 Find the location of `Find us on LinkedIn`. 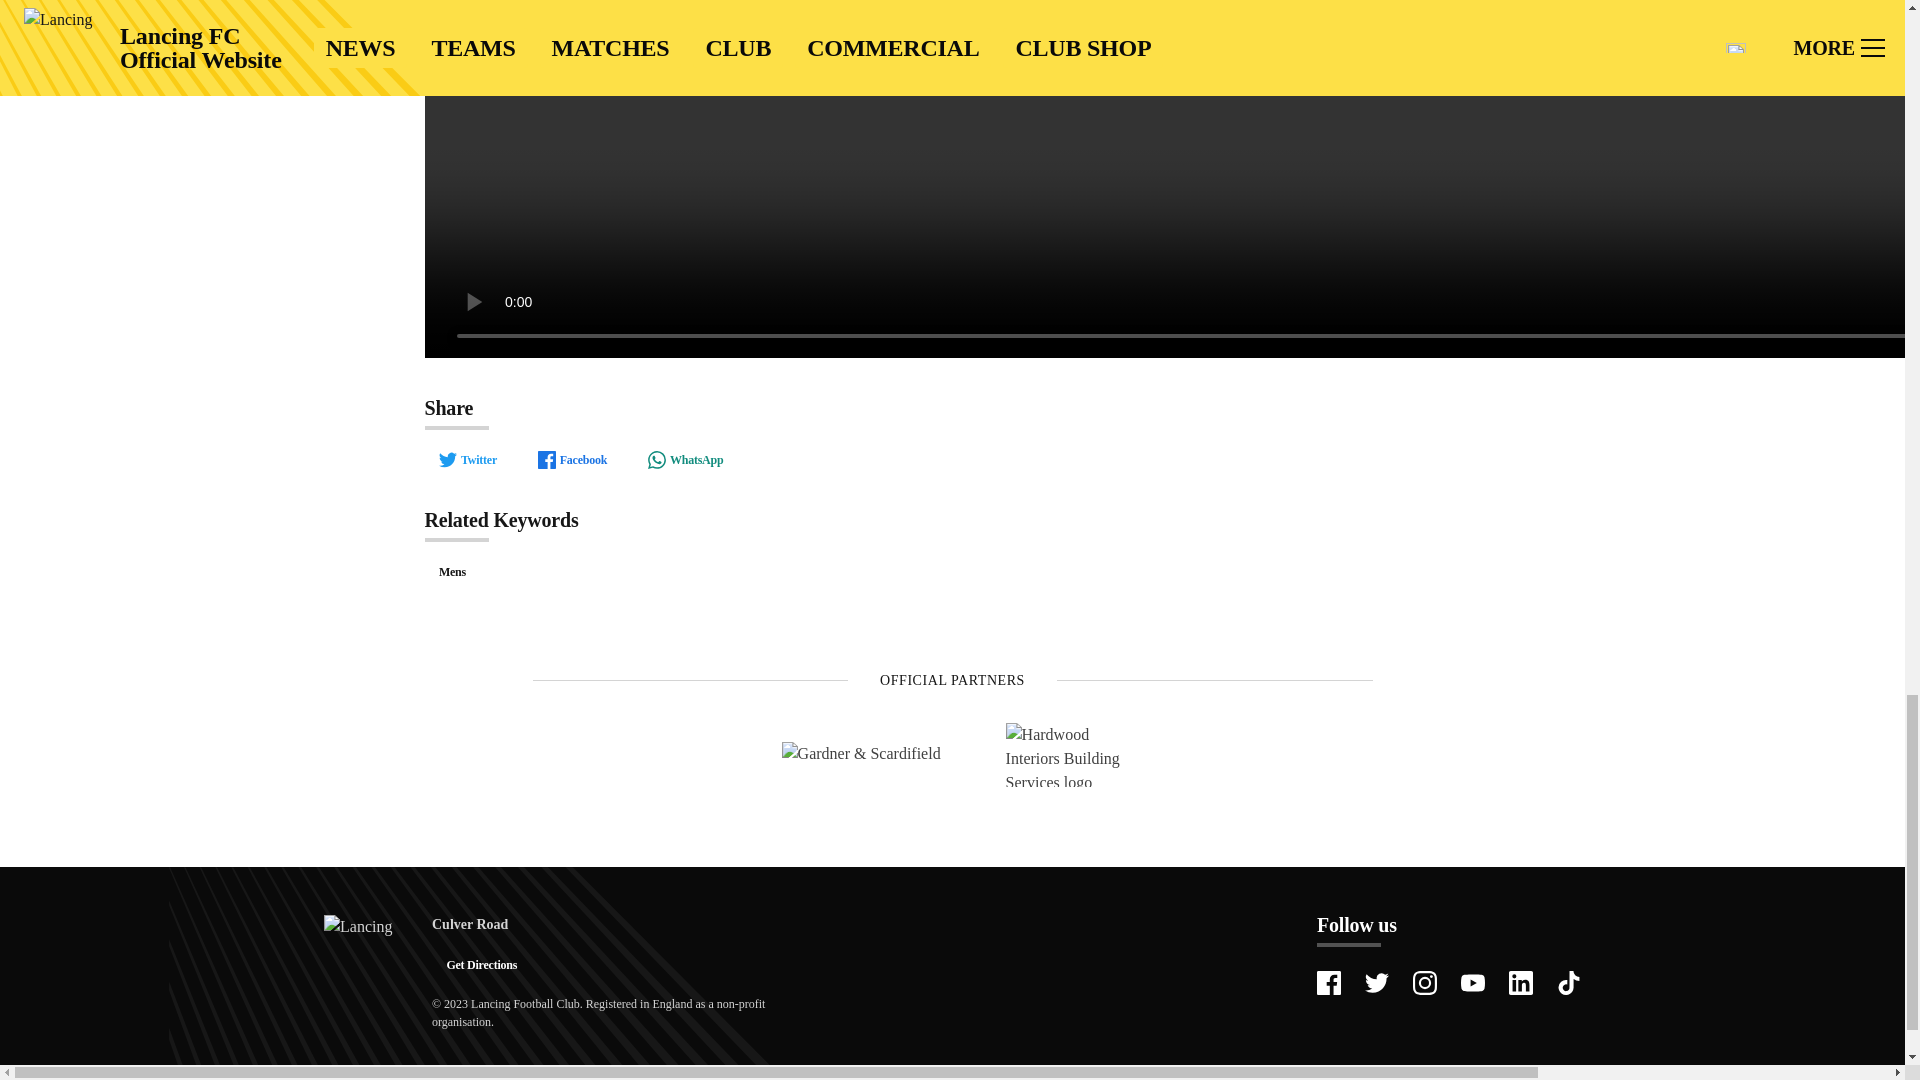

Find us on LinkedIn is located at coordinates (1520, 982).